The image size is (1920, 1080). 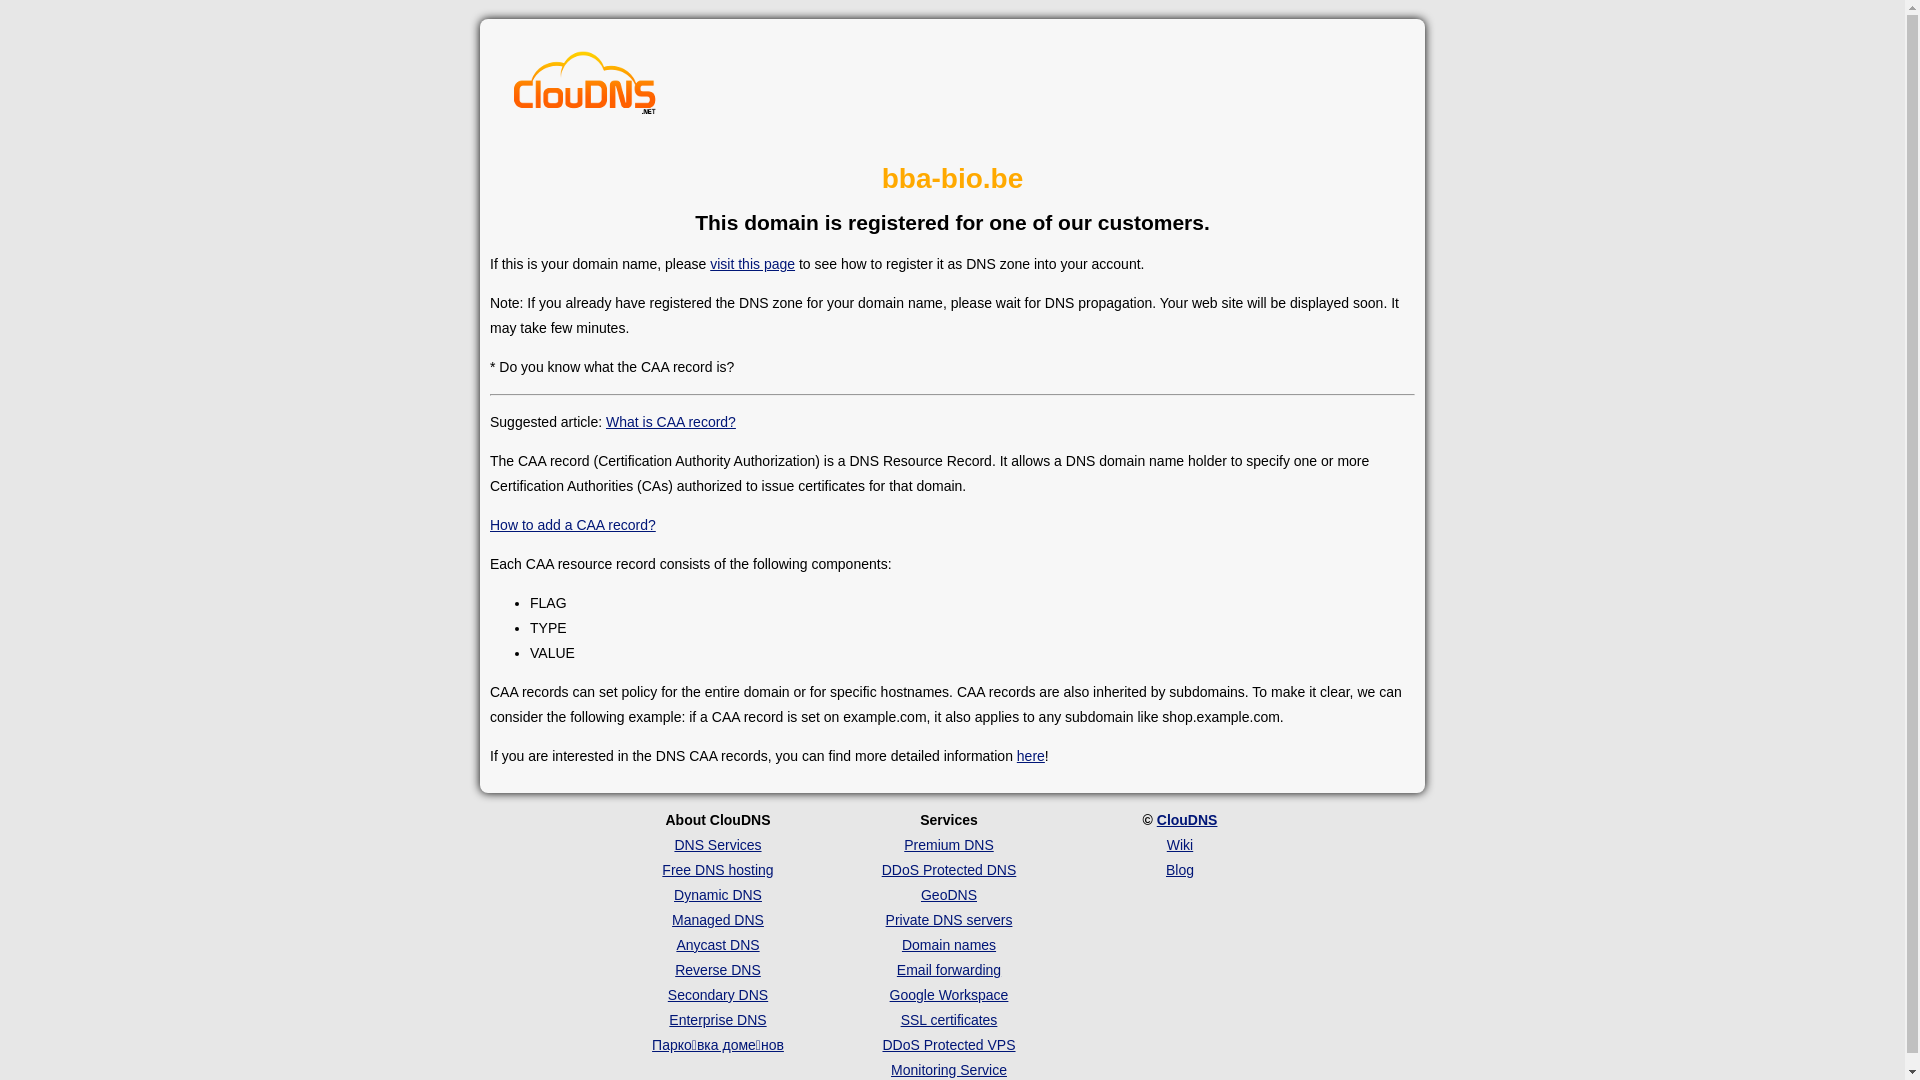 I want to click on Secondary DNS, so click(x=718, y=995).